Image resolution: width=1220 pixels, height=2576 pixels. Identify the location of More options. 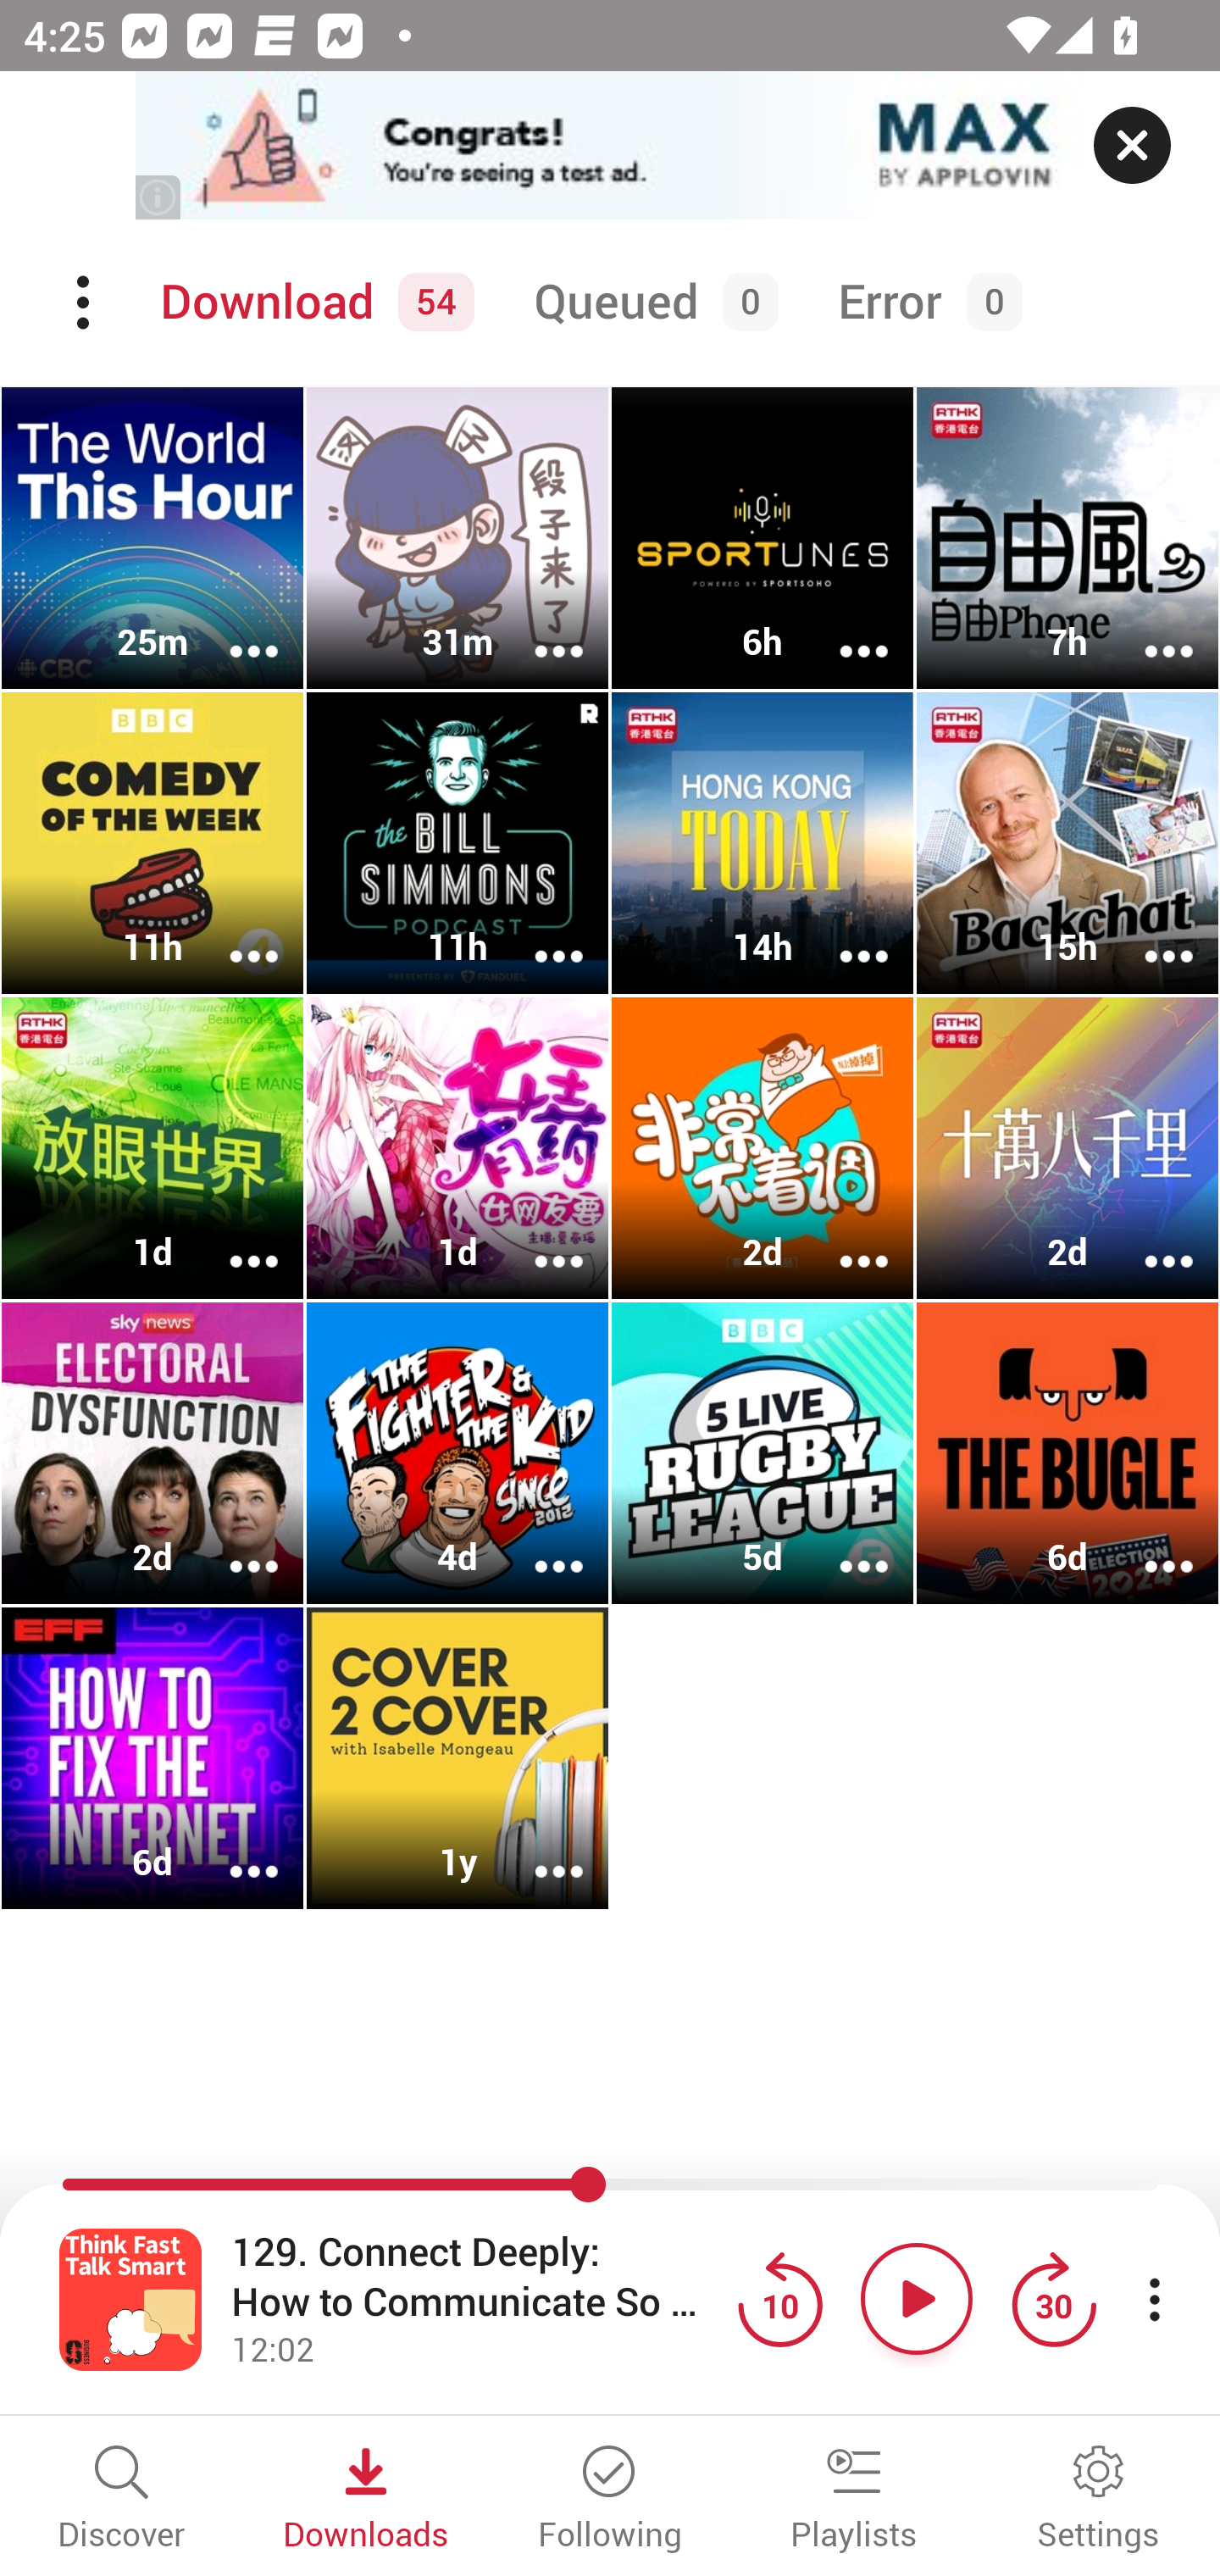
(1147, 1546).